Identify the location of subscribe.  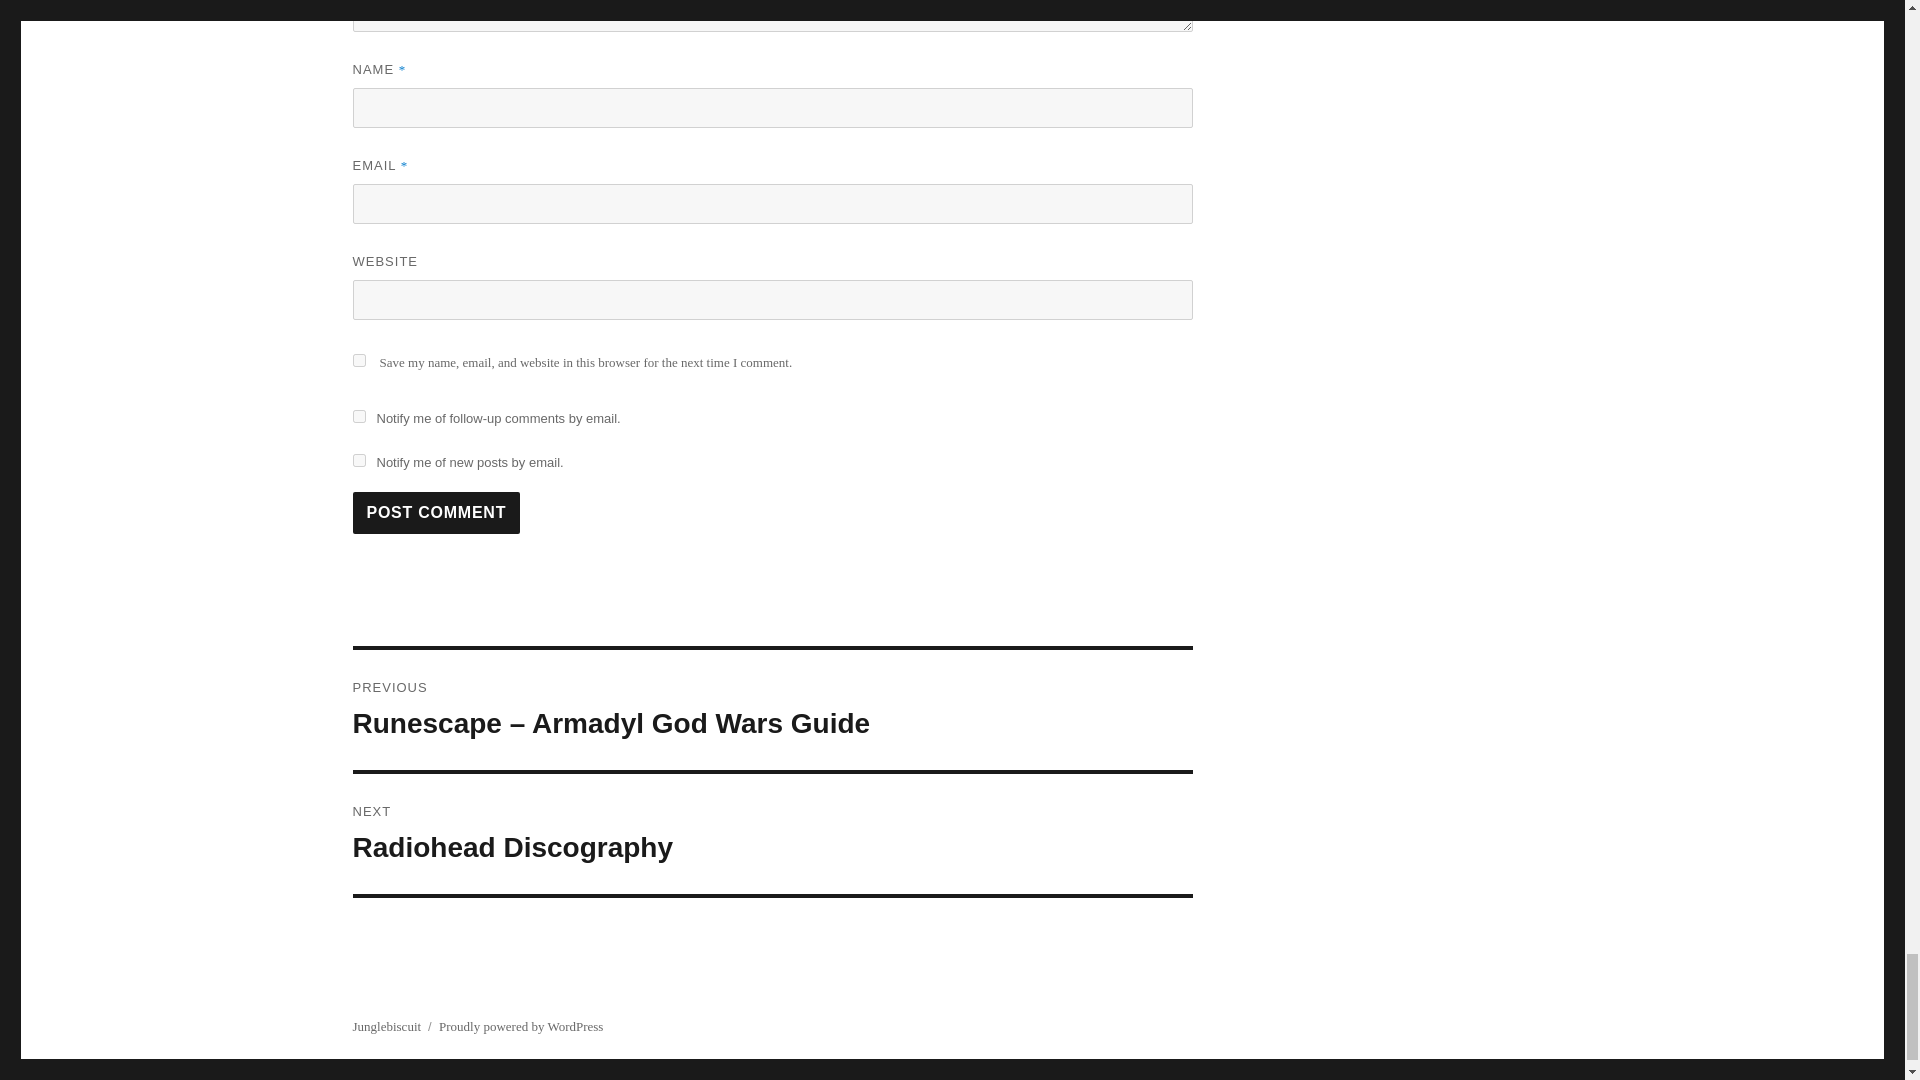
(358, 416).